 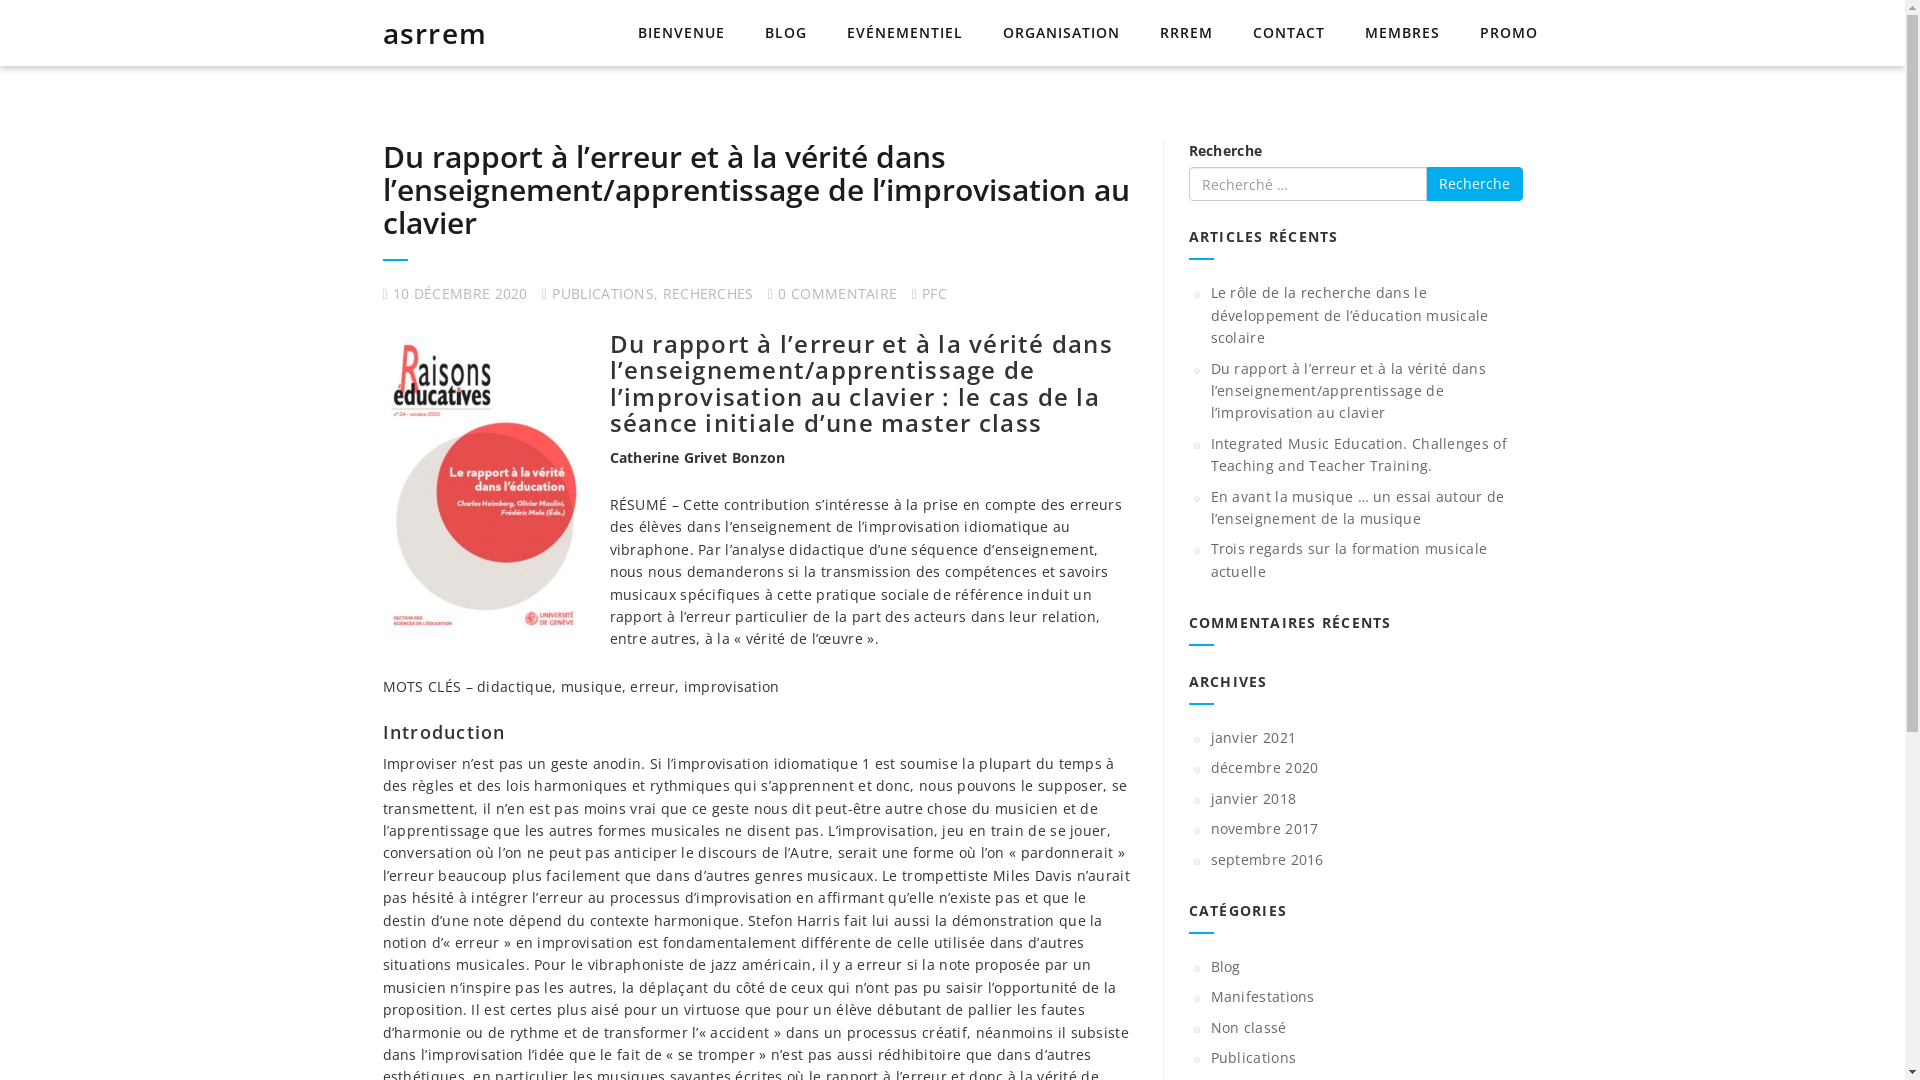 I want to click on Manifestations, so click(x=1262, y=996).